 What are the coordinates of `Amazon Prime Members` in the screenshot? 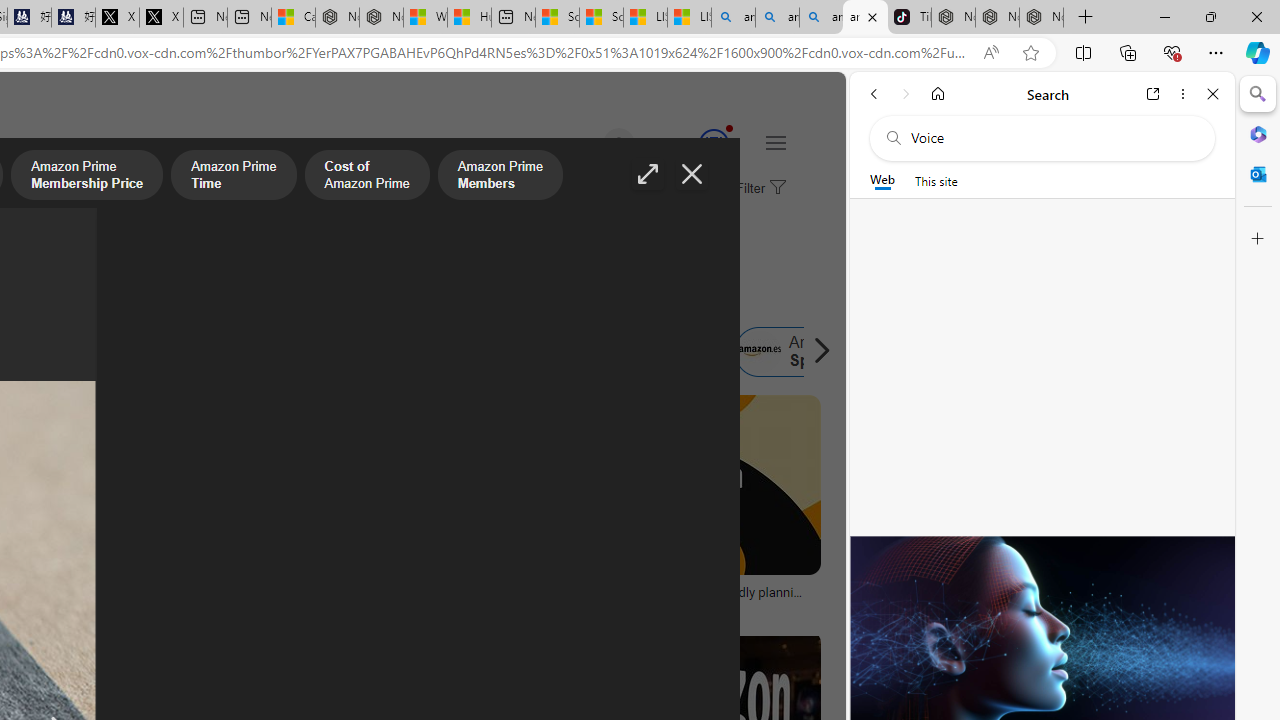 It's located at (500, 177).